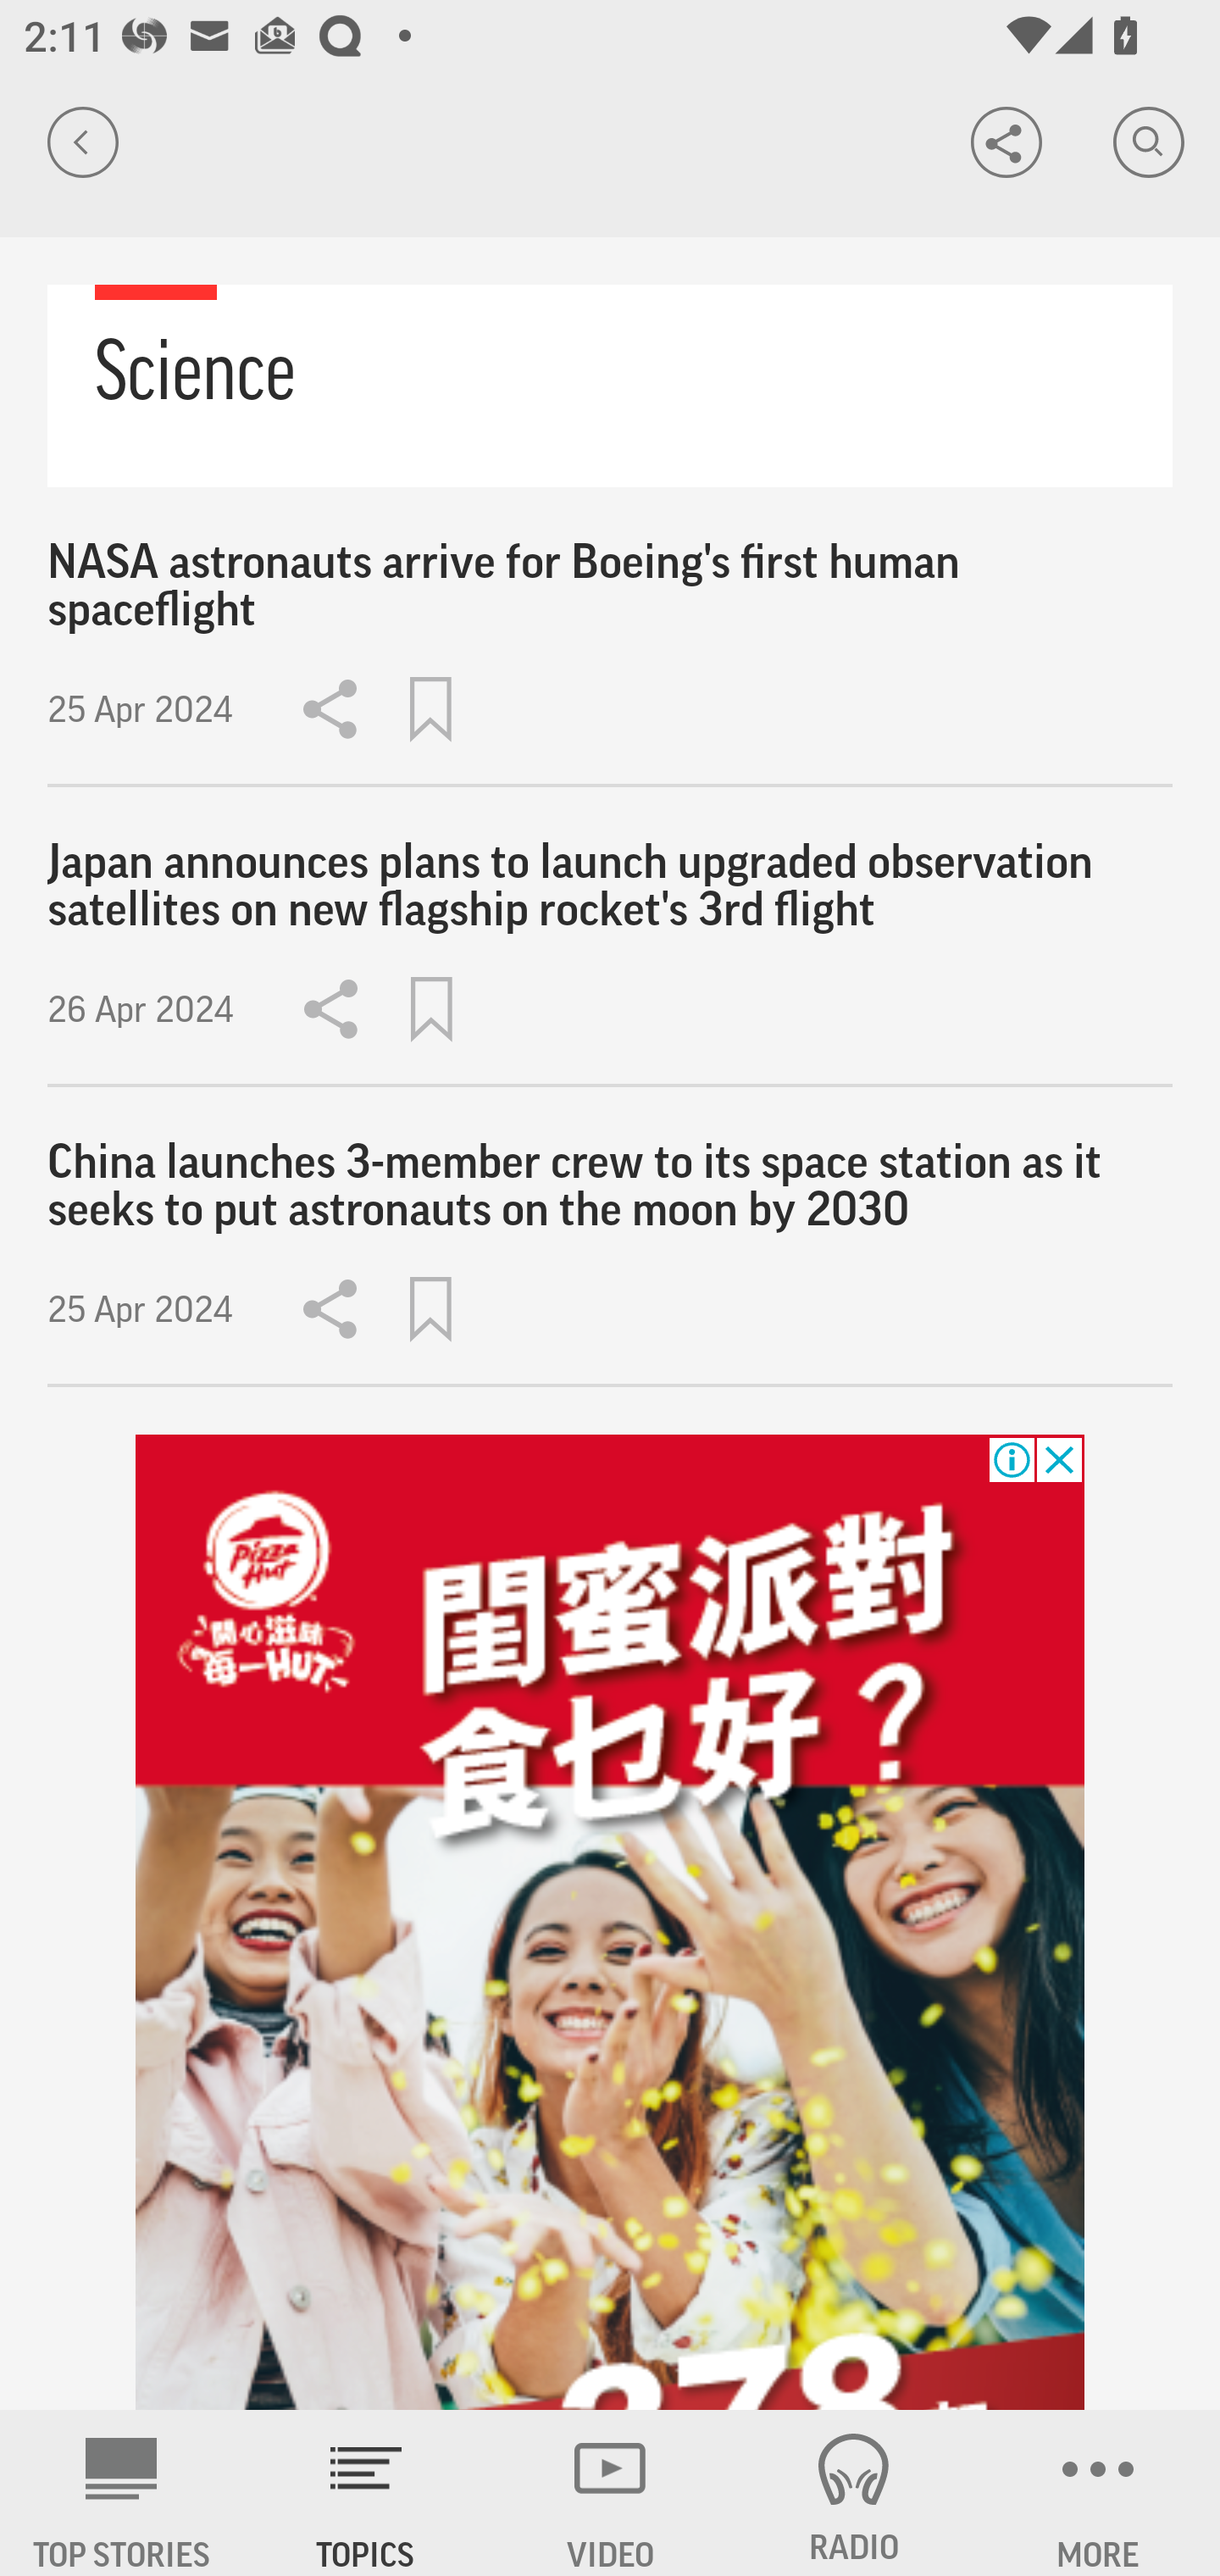 The width and height of the screenshot is (1220, 2576). I want to click on AP News TOP STORIES, so click(122, 2493).